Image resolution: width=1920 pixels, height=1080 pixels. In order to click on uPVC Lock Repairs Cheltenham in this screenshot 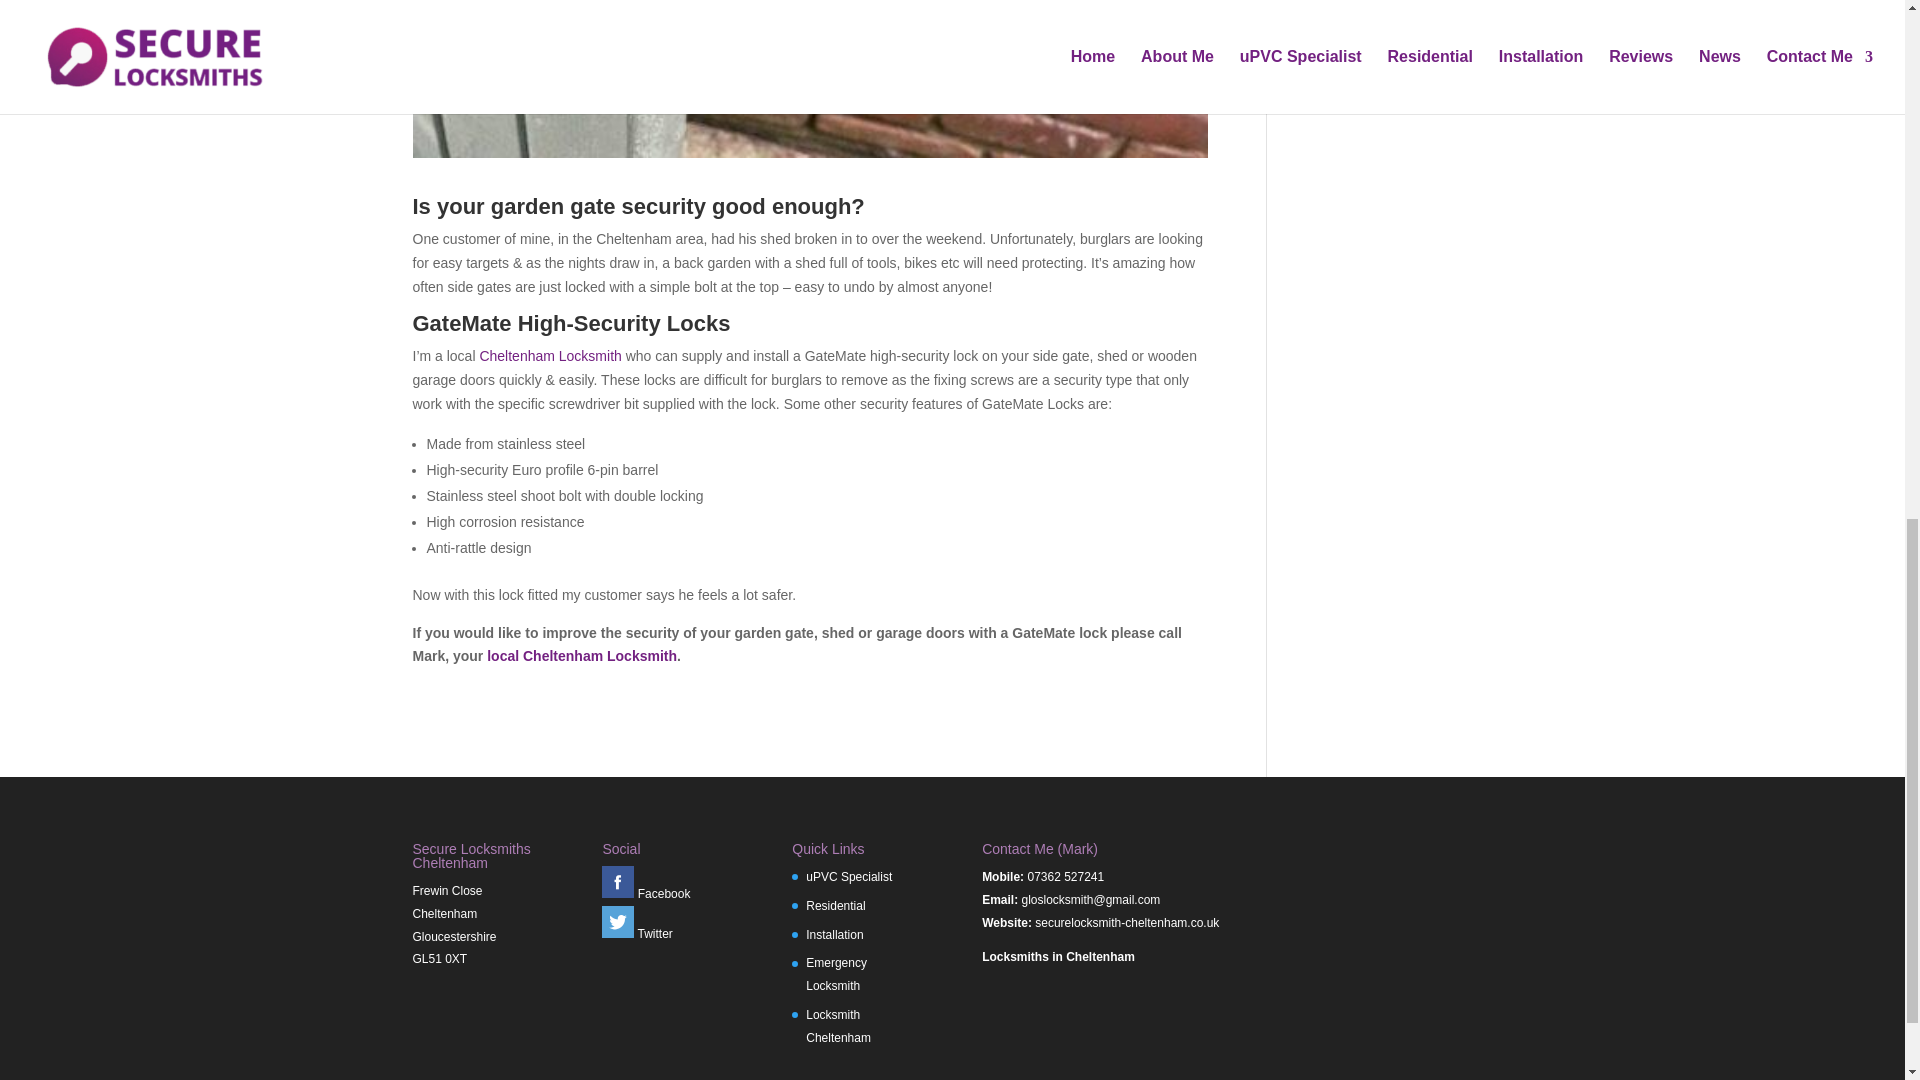, I will do `click(849, 877)`.